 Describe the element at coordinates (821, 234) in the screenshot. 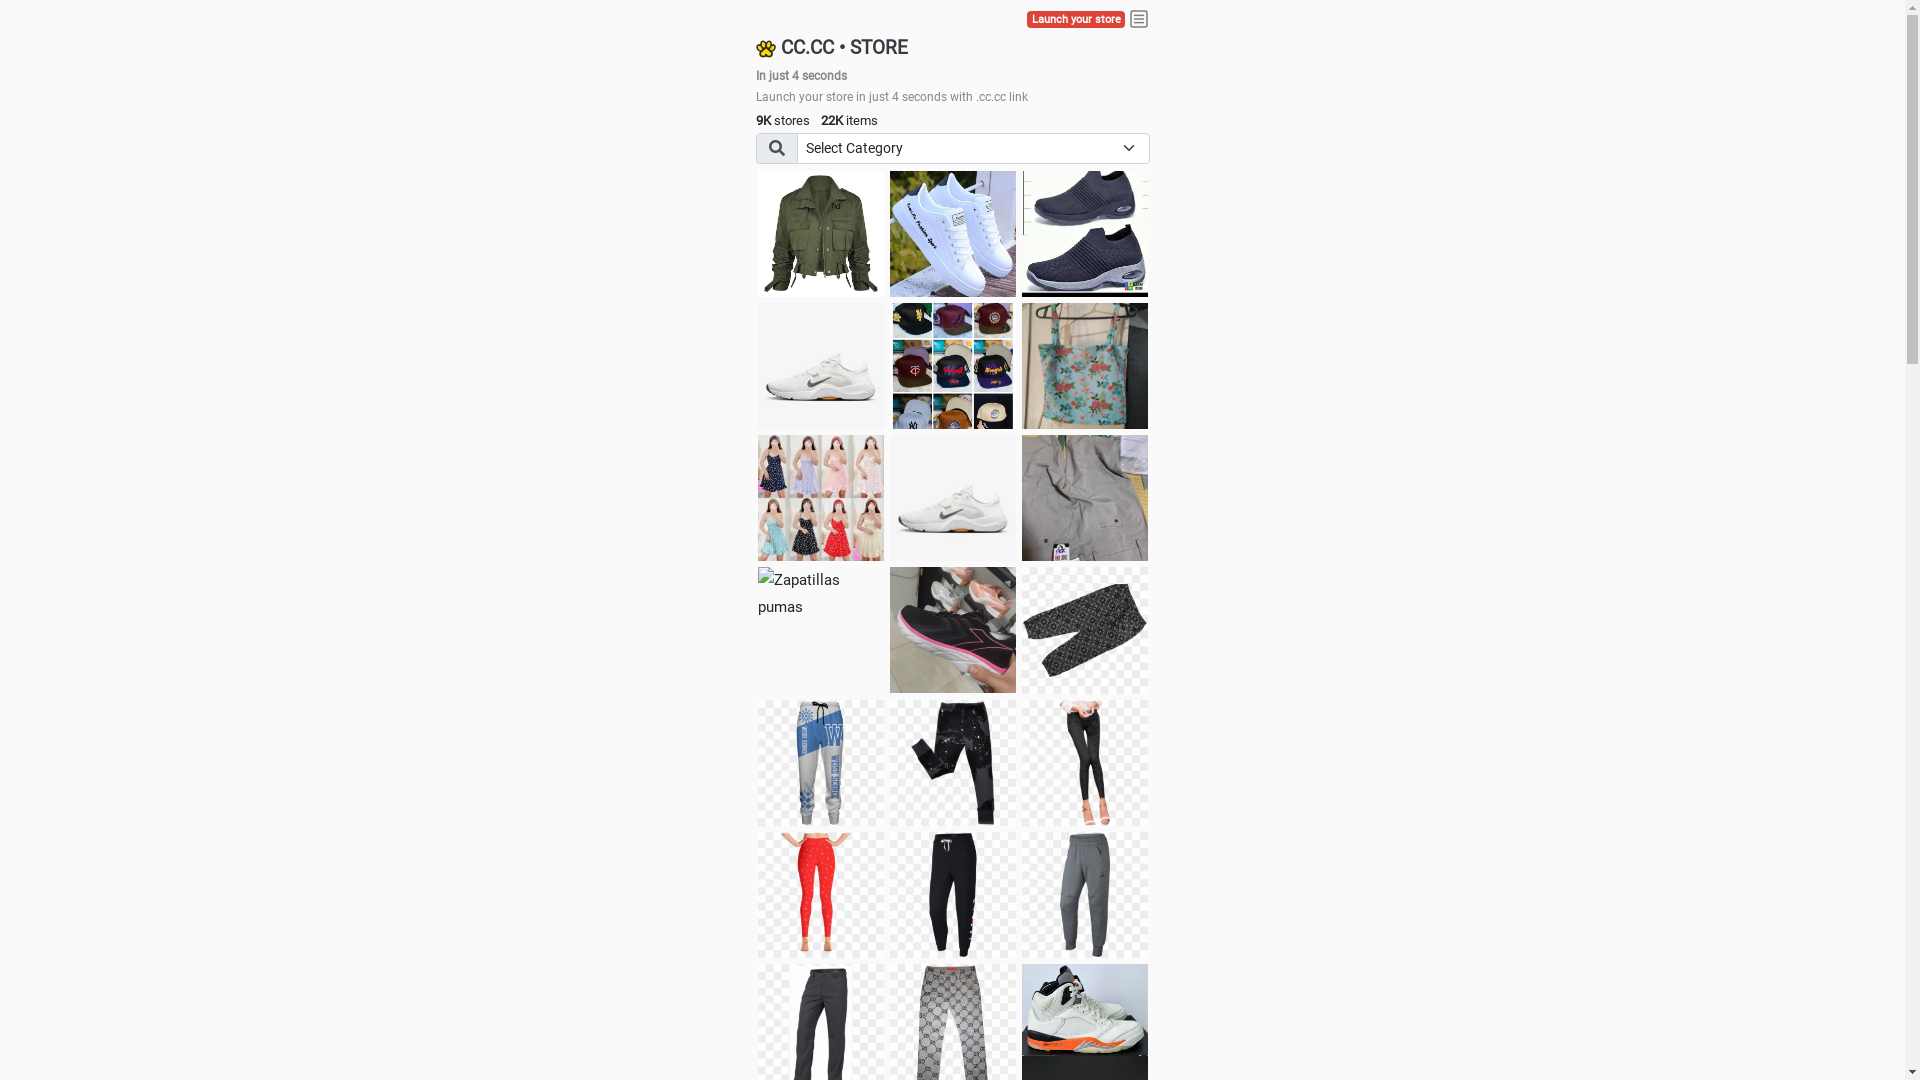

I see `jacket` at that location.